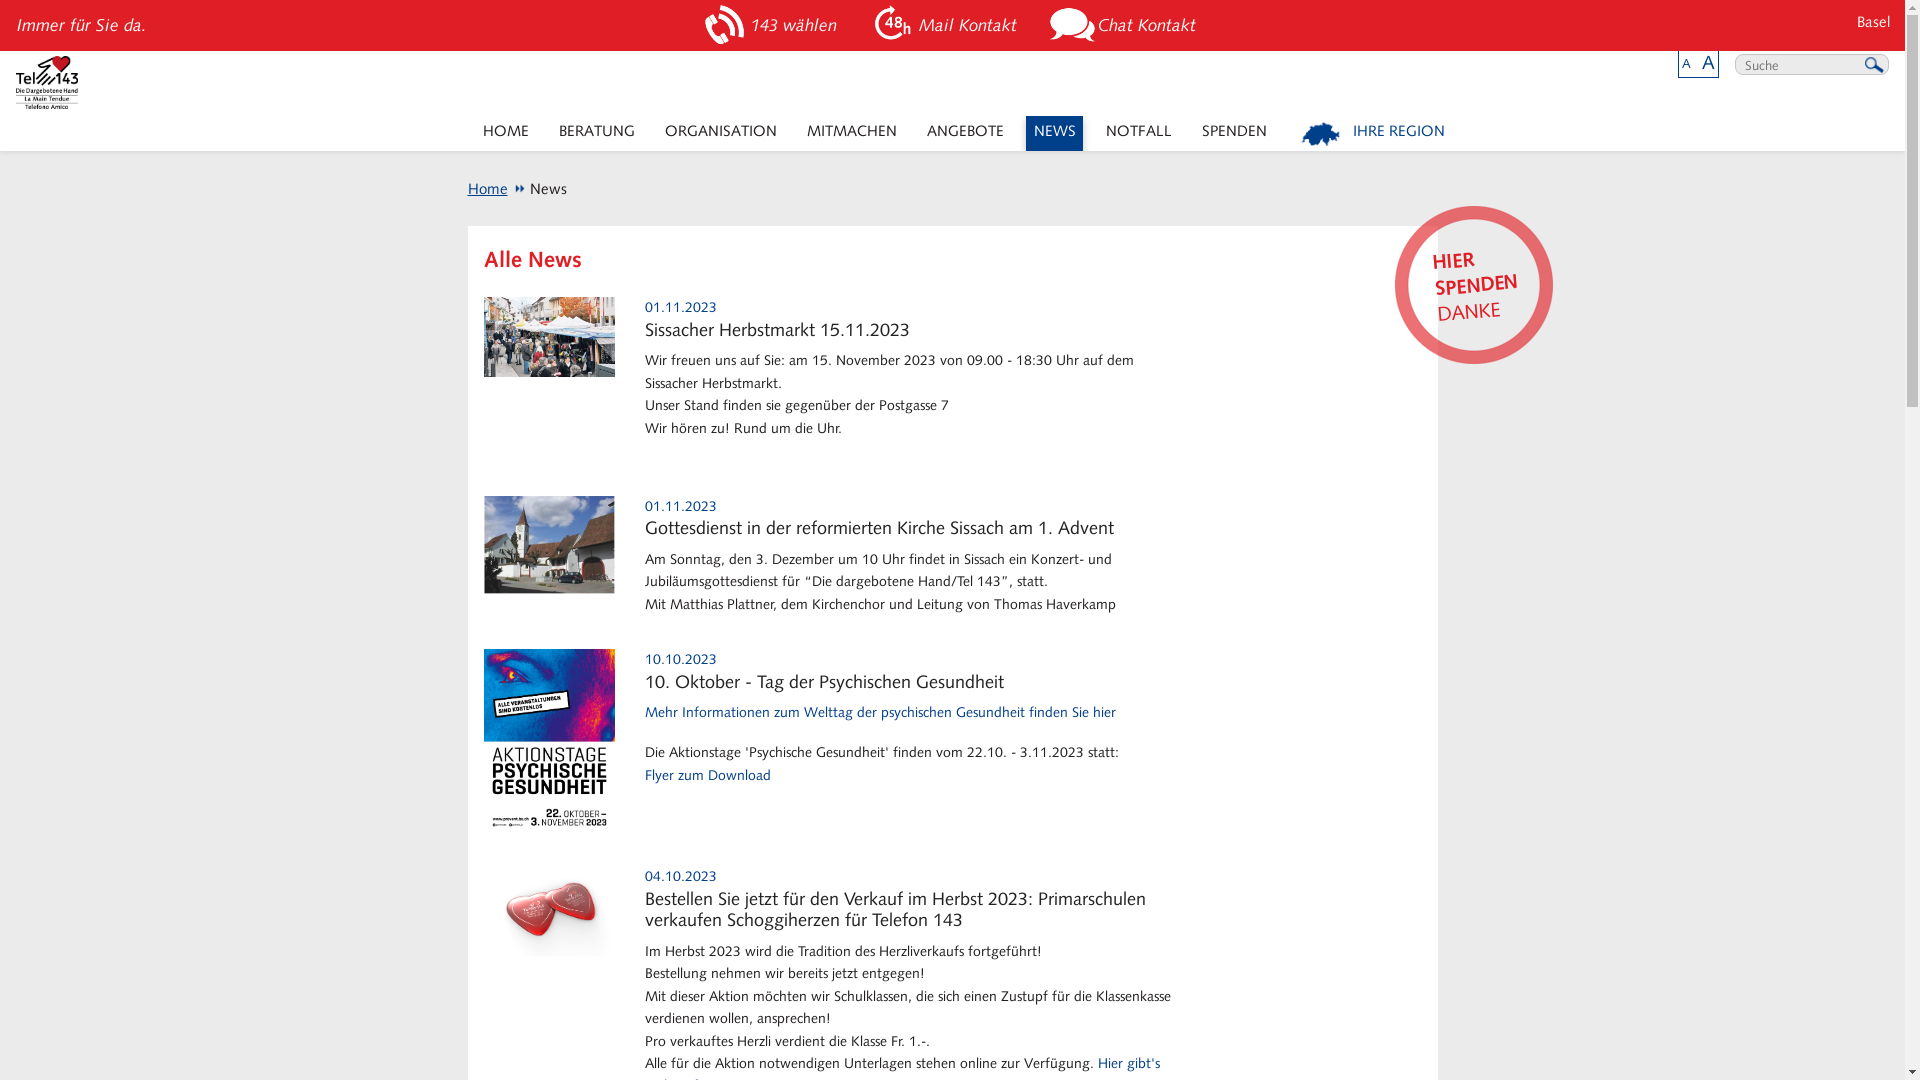  What do you see at coordinates (540, 189) in the screenshot?
I see `News` at bounding box center [540, 189].